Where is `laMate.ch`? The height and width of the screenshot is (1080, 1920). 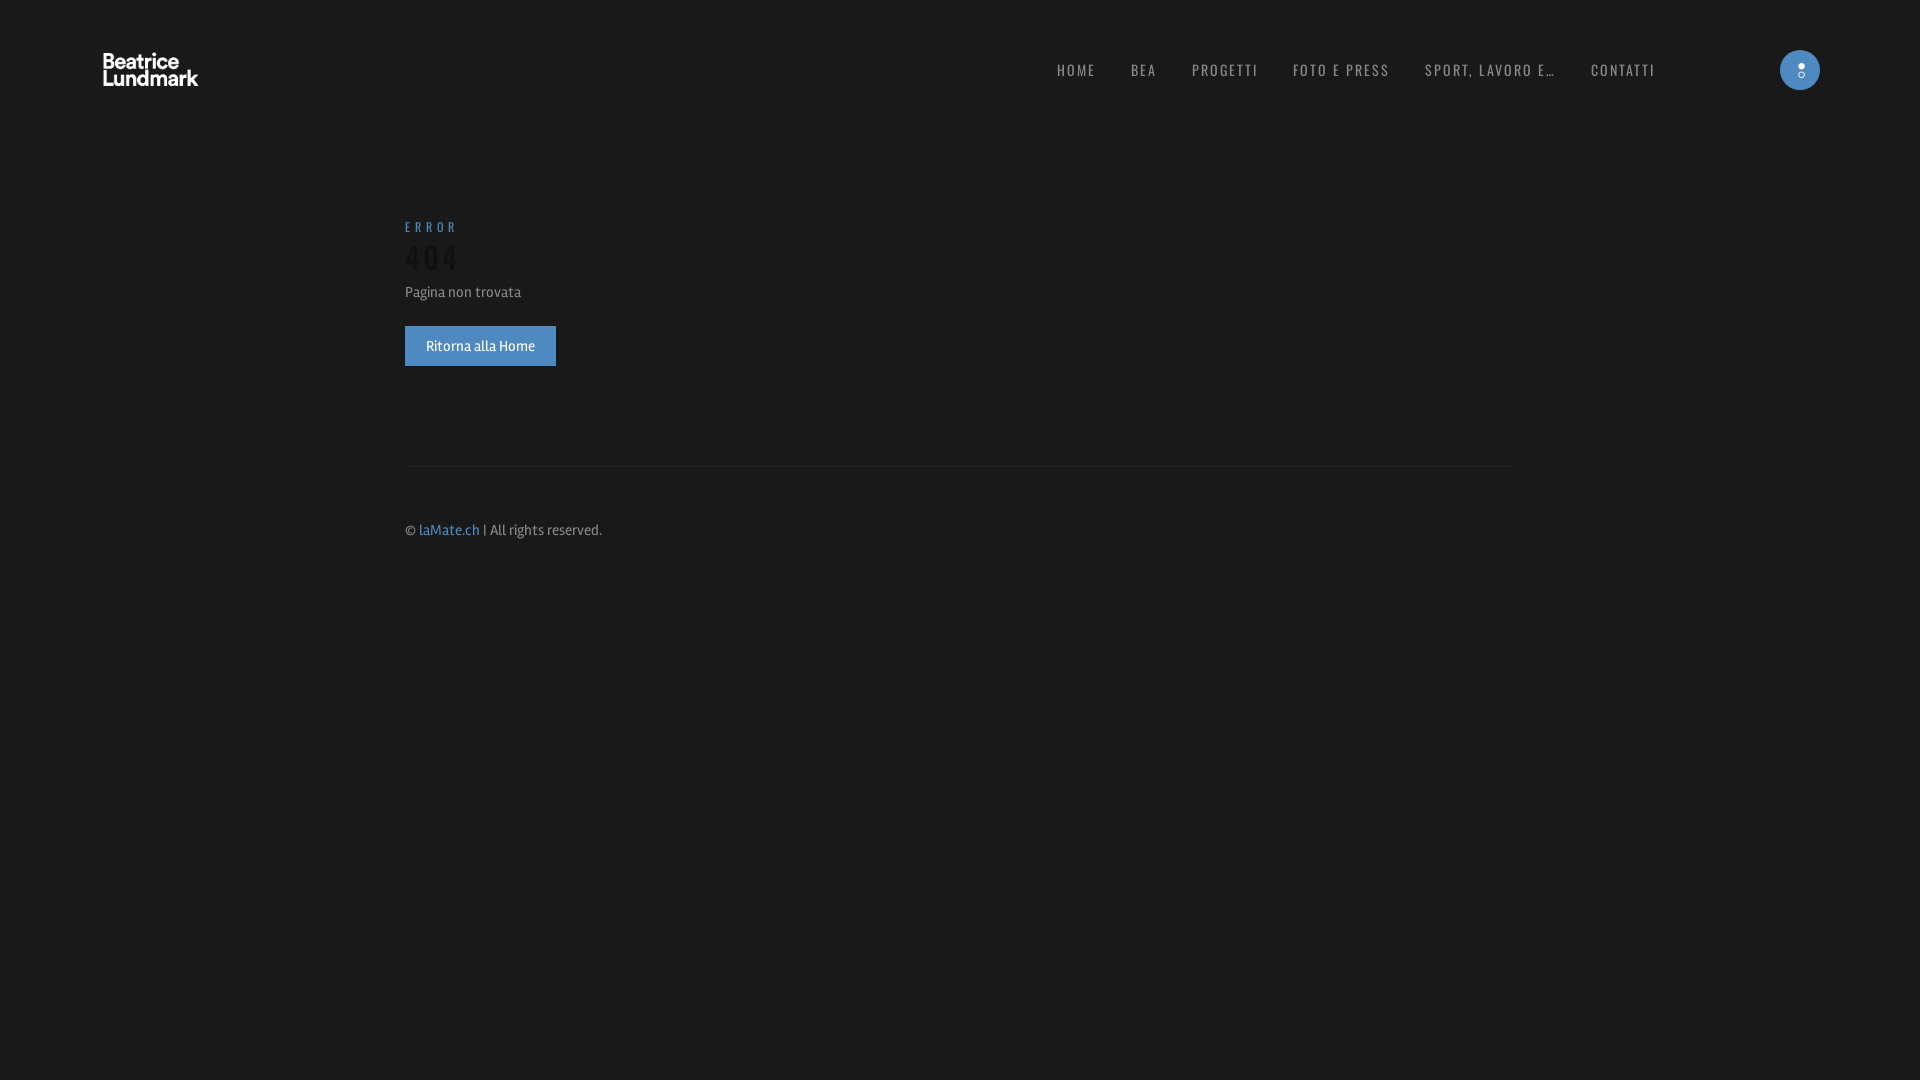
laMate.ch is located at coordinates (450, 530).